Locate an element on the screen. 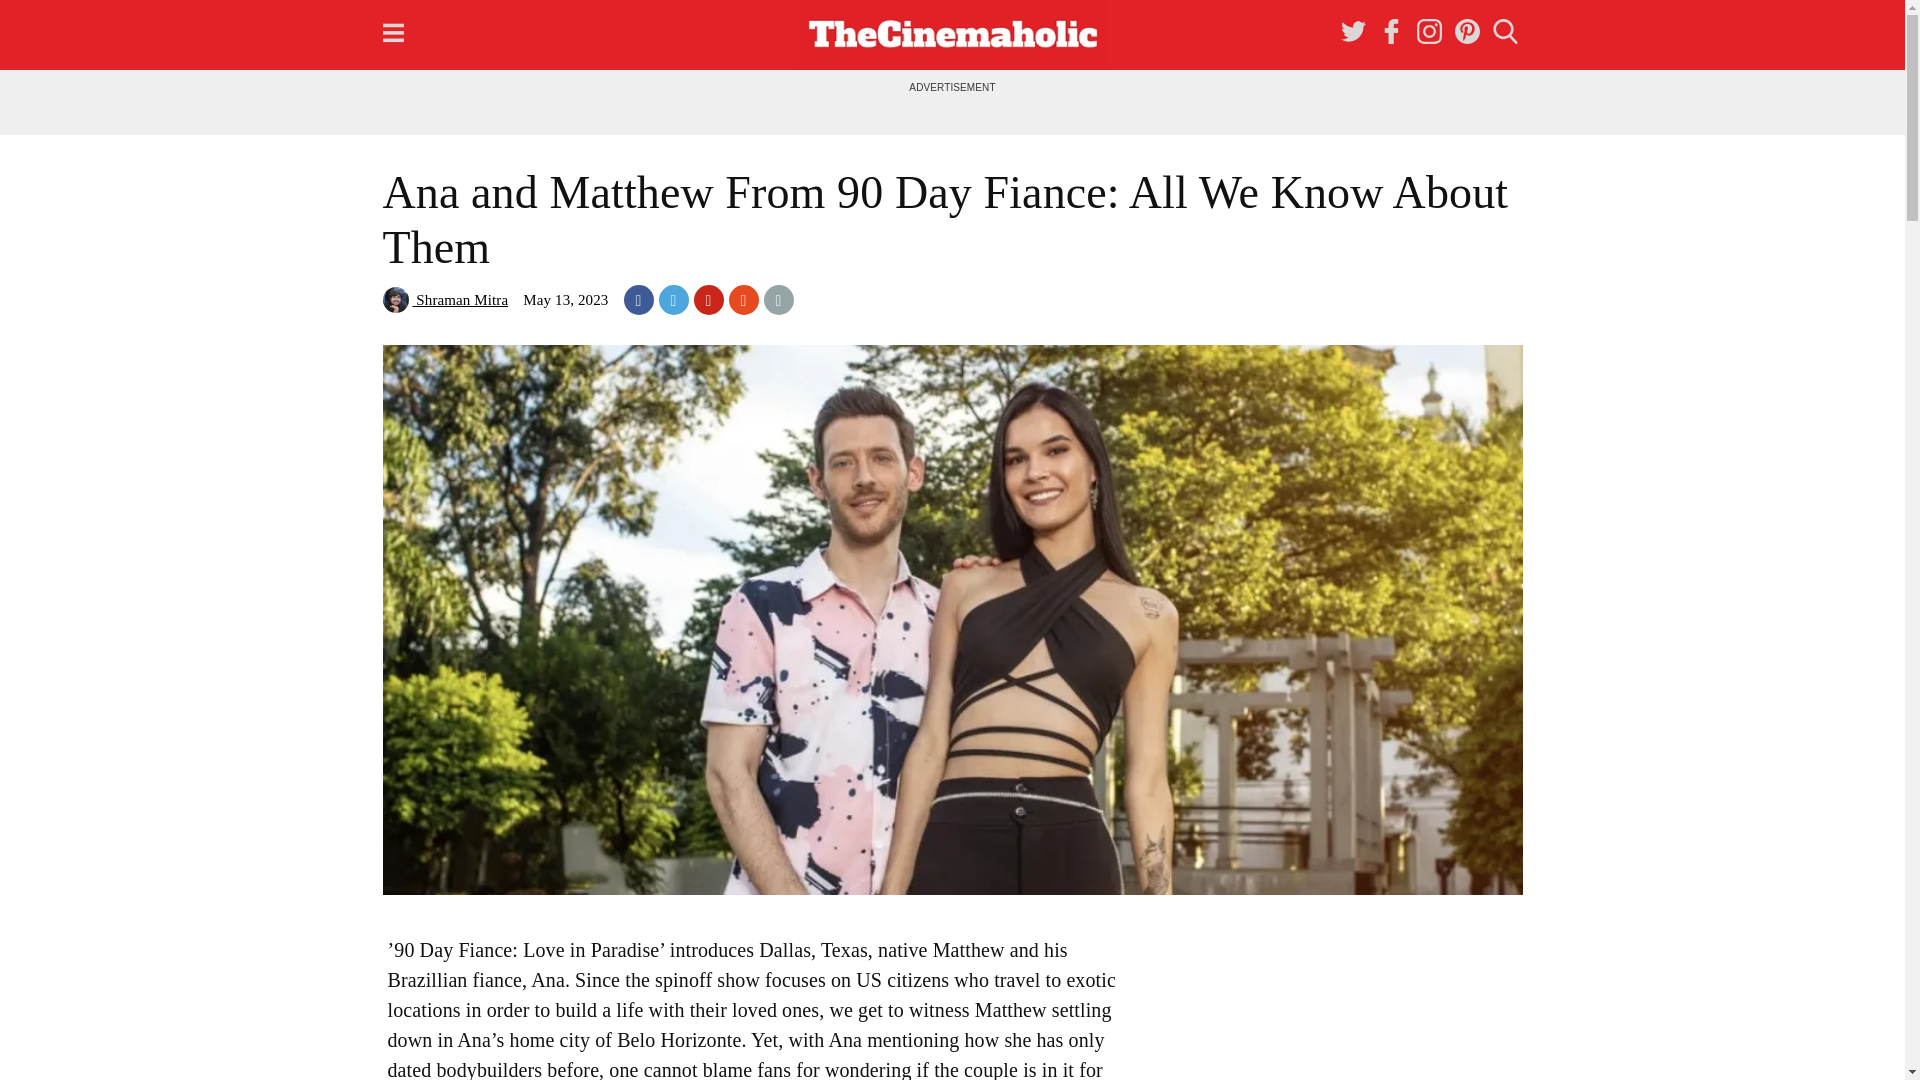  Shraman Mitra is located at coordinates (445, 299).